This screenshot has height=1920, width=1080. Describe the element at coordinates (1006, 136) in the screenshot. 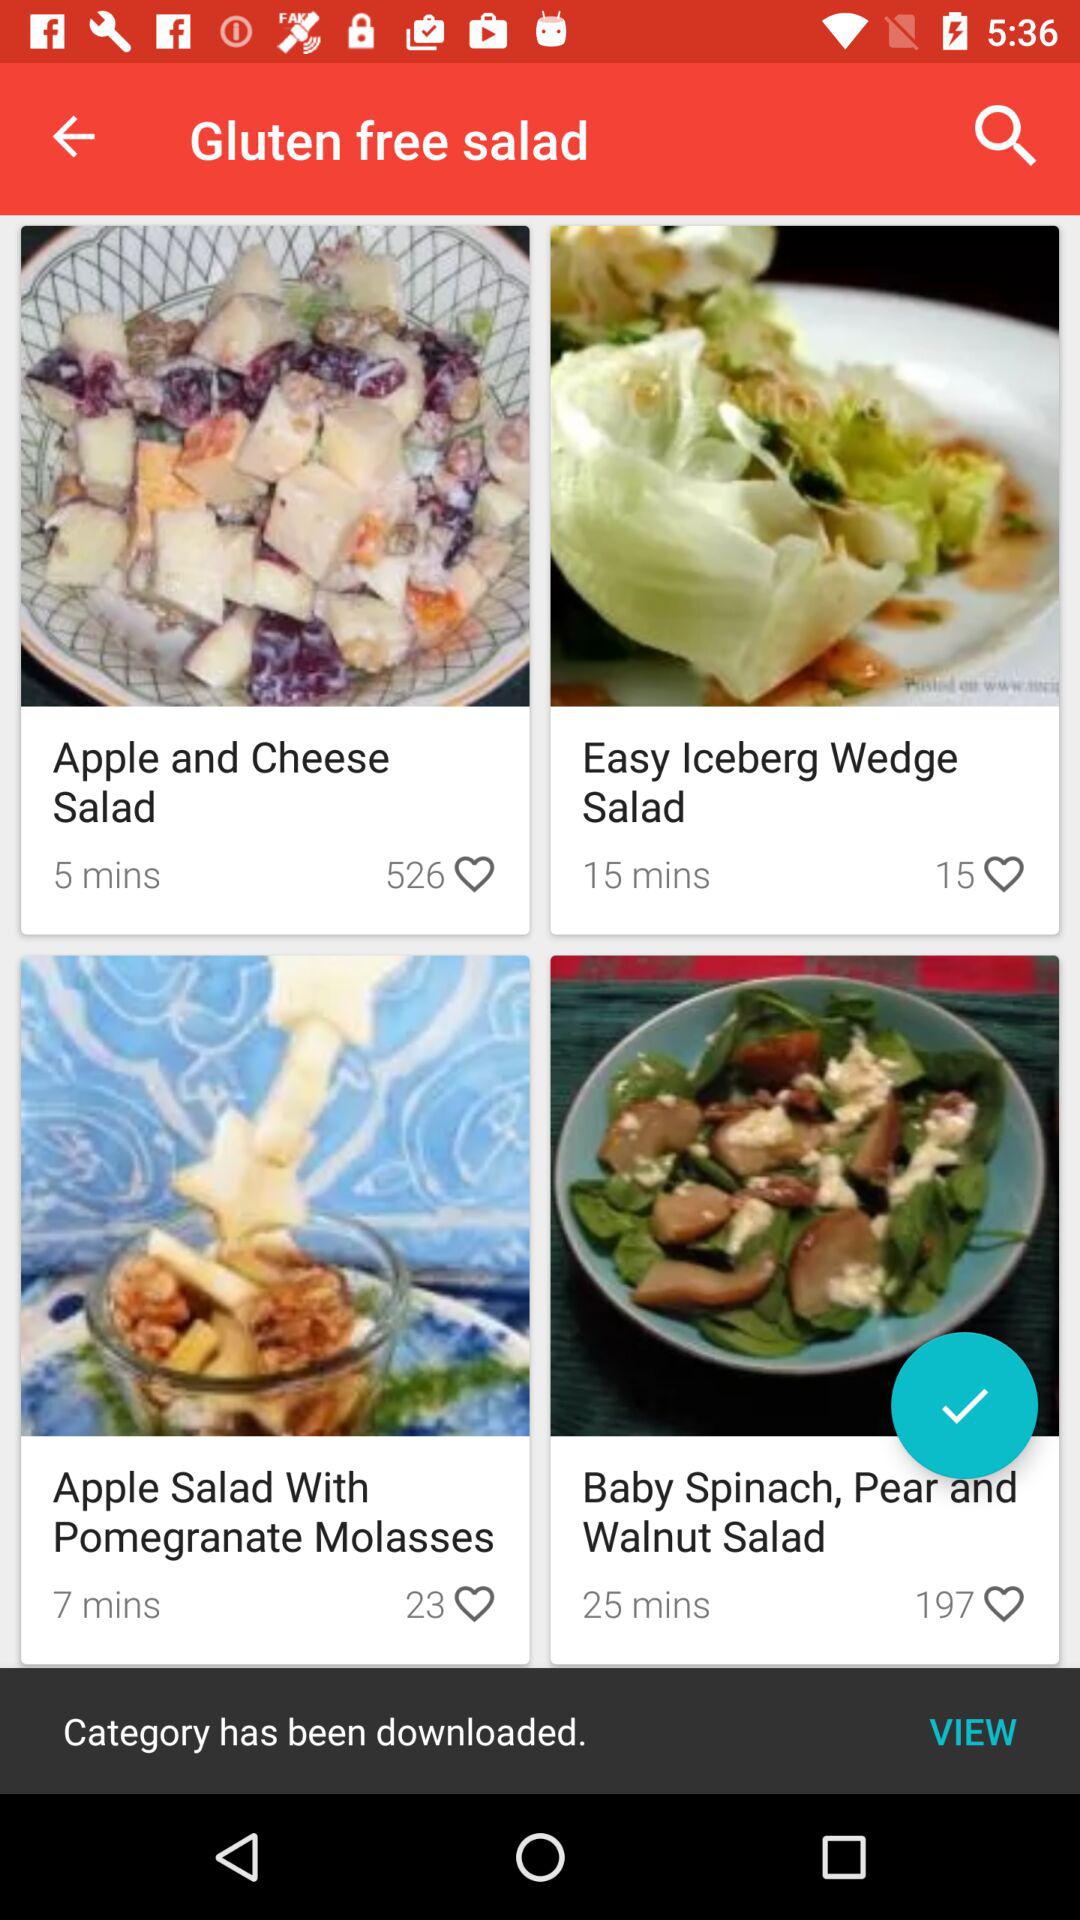

I see `choose the item next to the gluten free salad` at that location.